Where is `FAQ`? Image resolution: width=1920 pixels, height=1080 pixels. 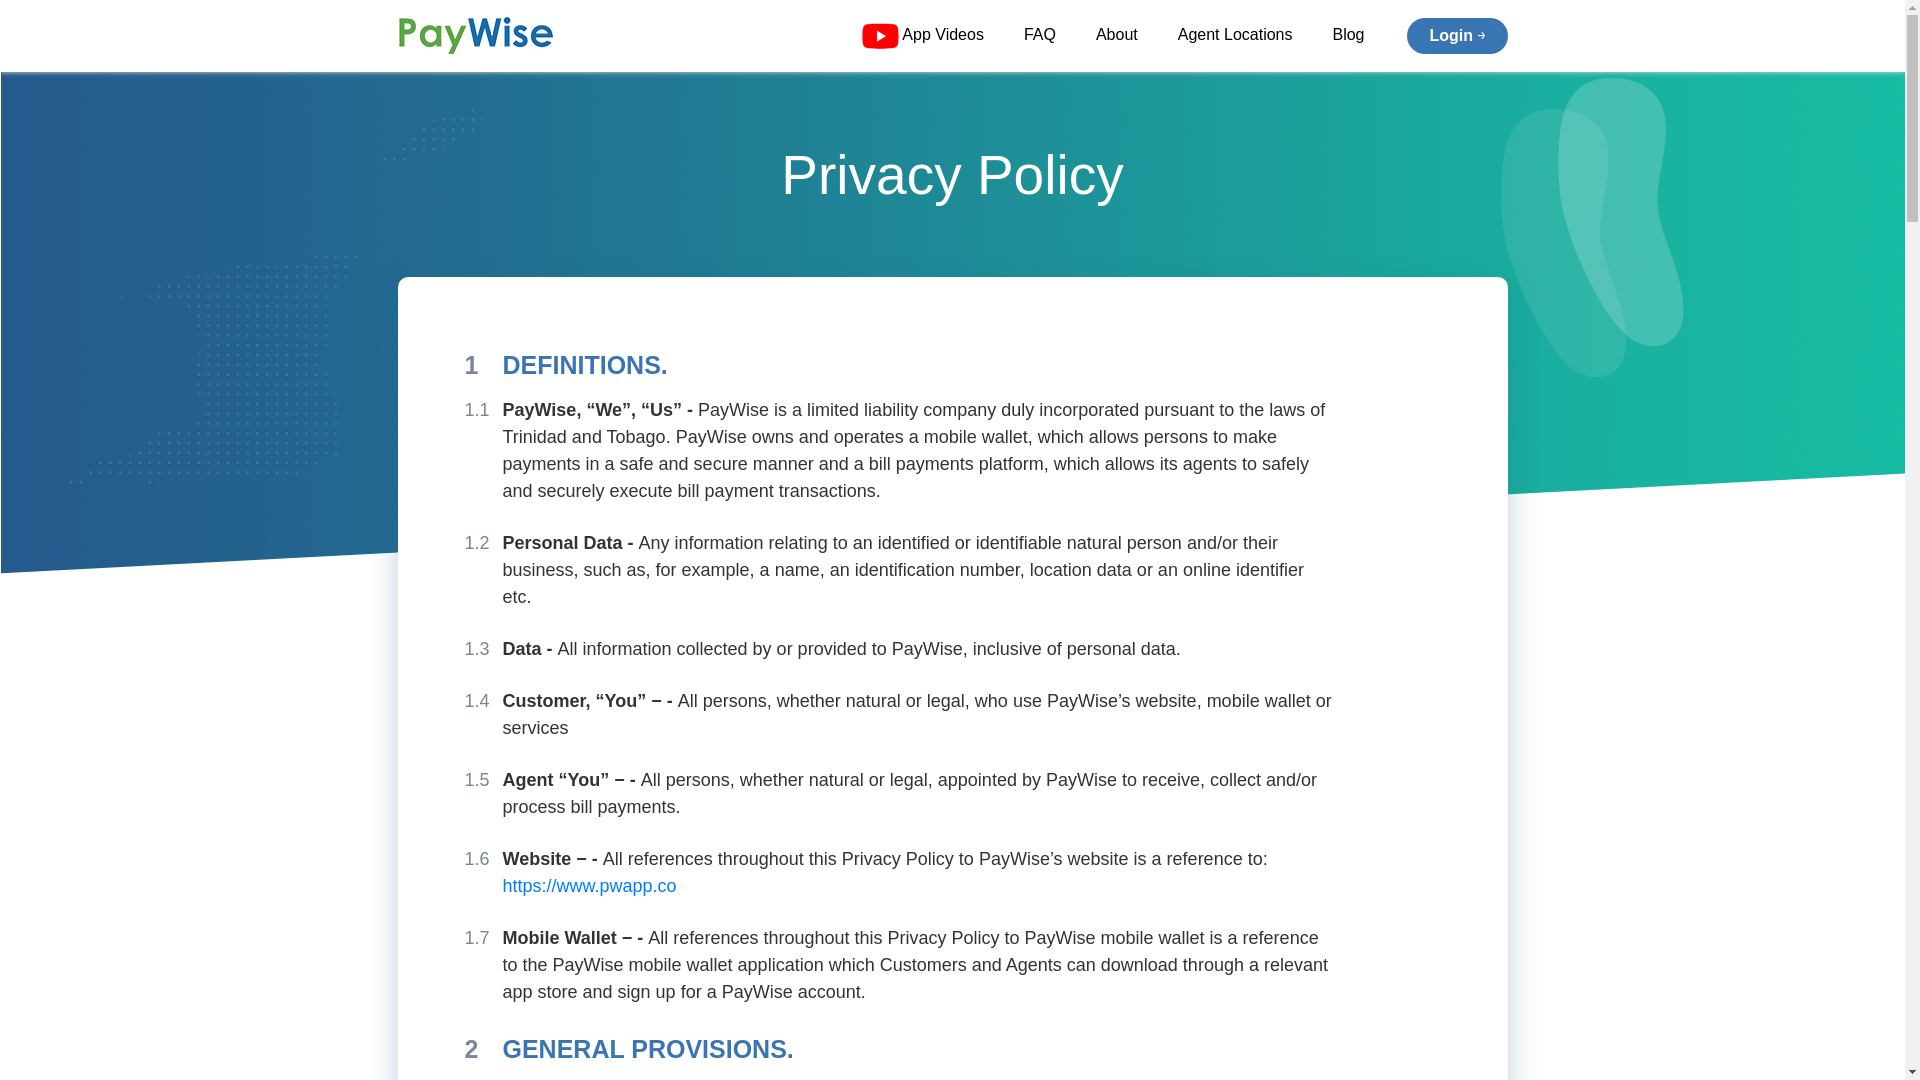
FAQ is located at coordinates (1039, 35).